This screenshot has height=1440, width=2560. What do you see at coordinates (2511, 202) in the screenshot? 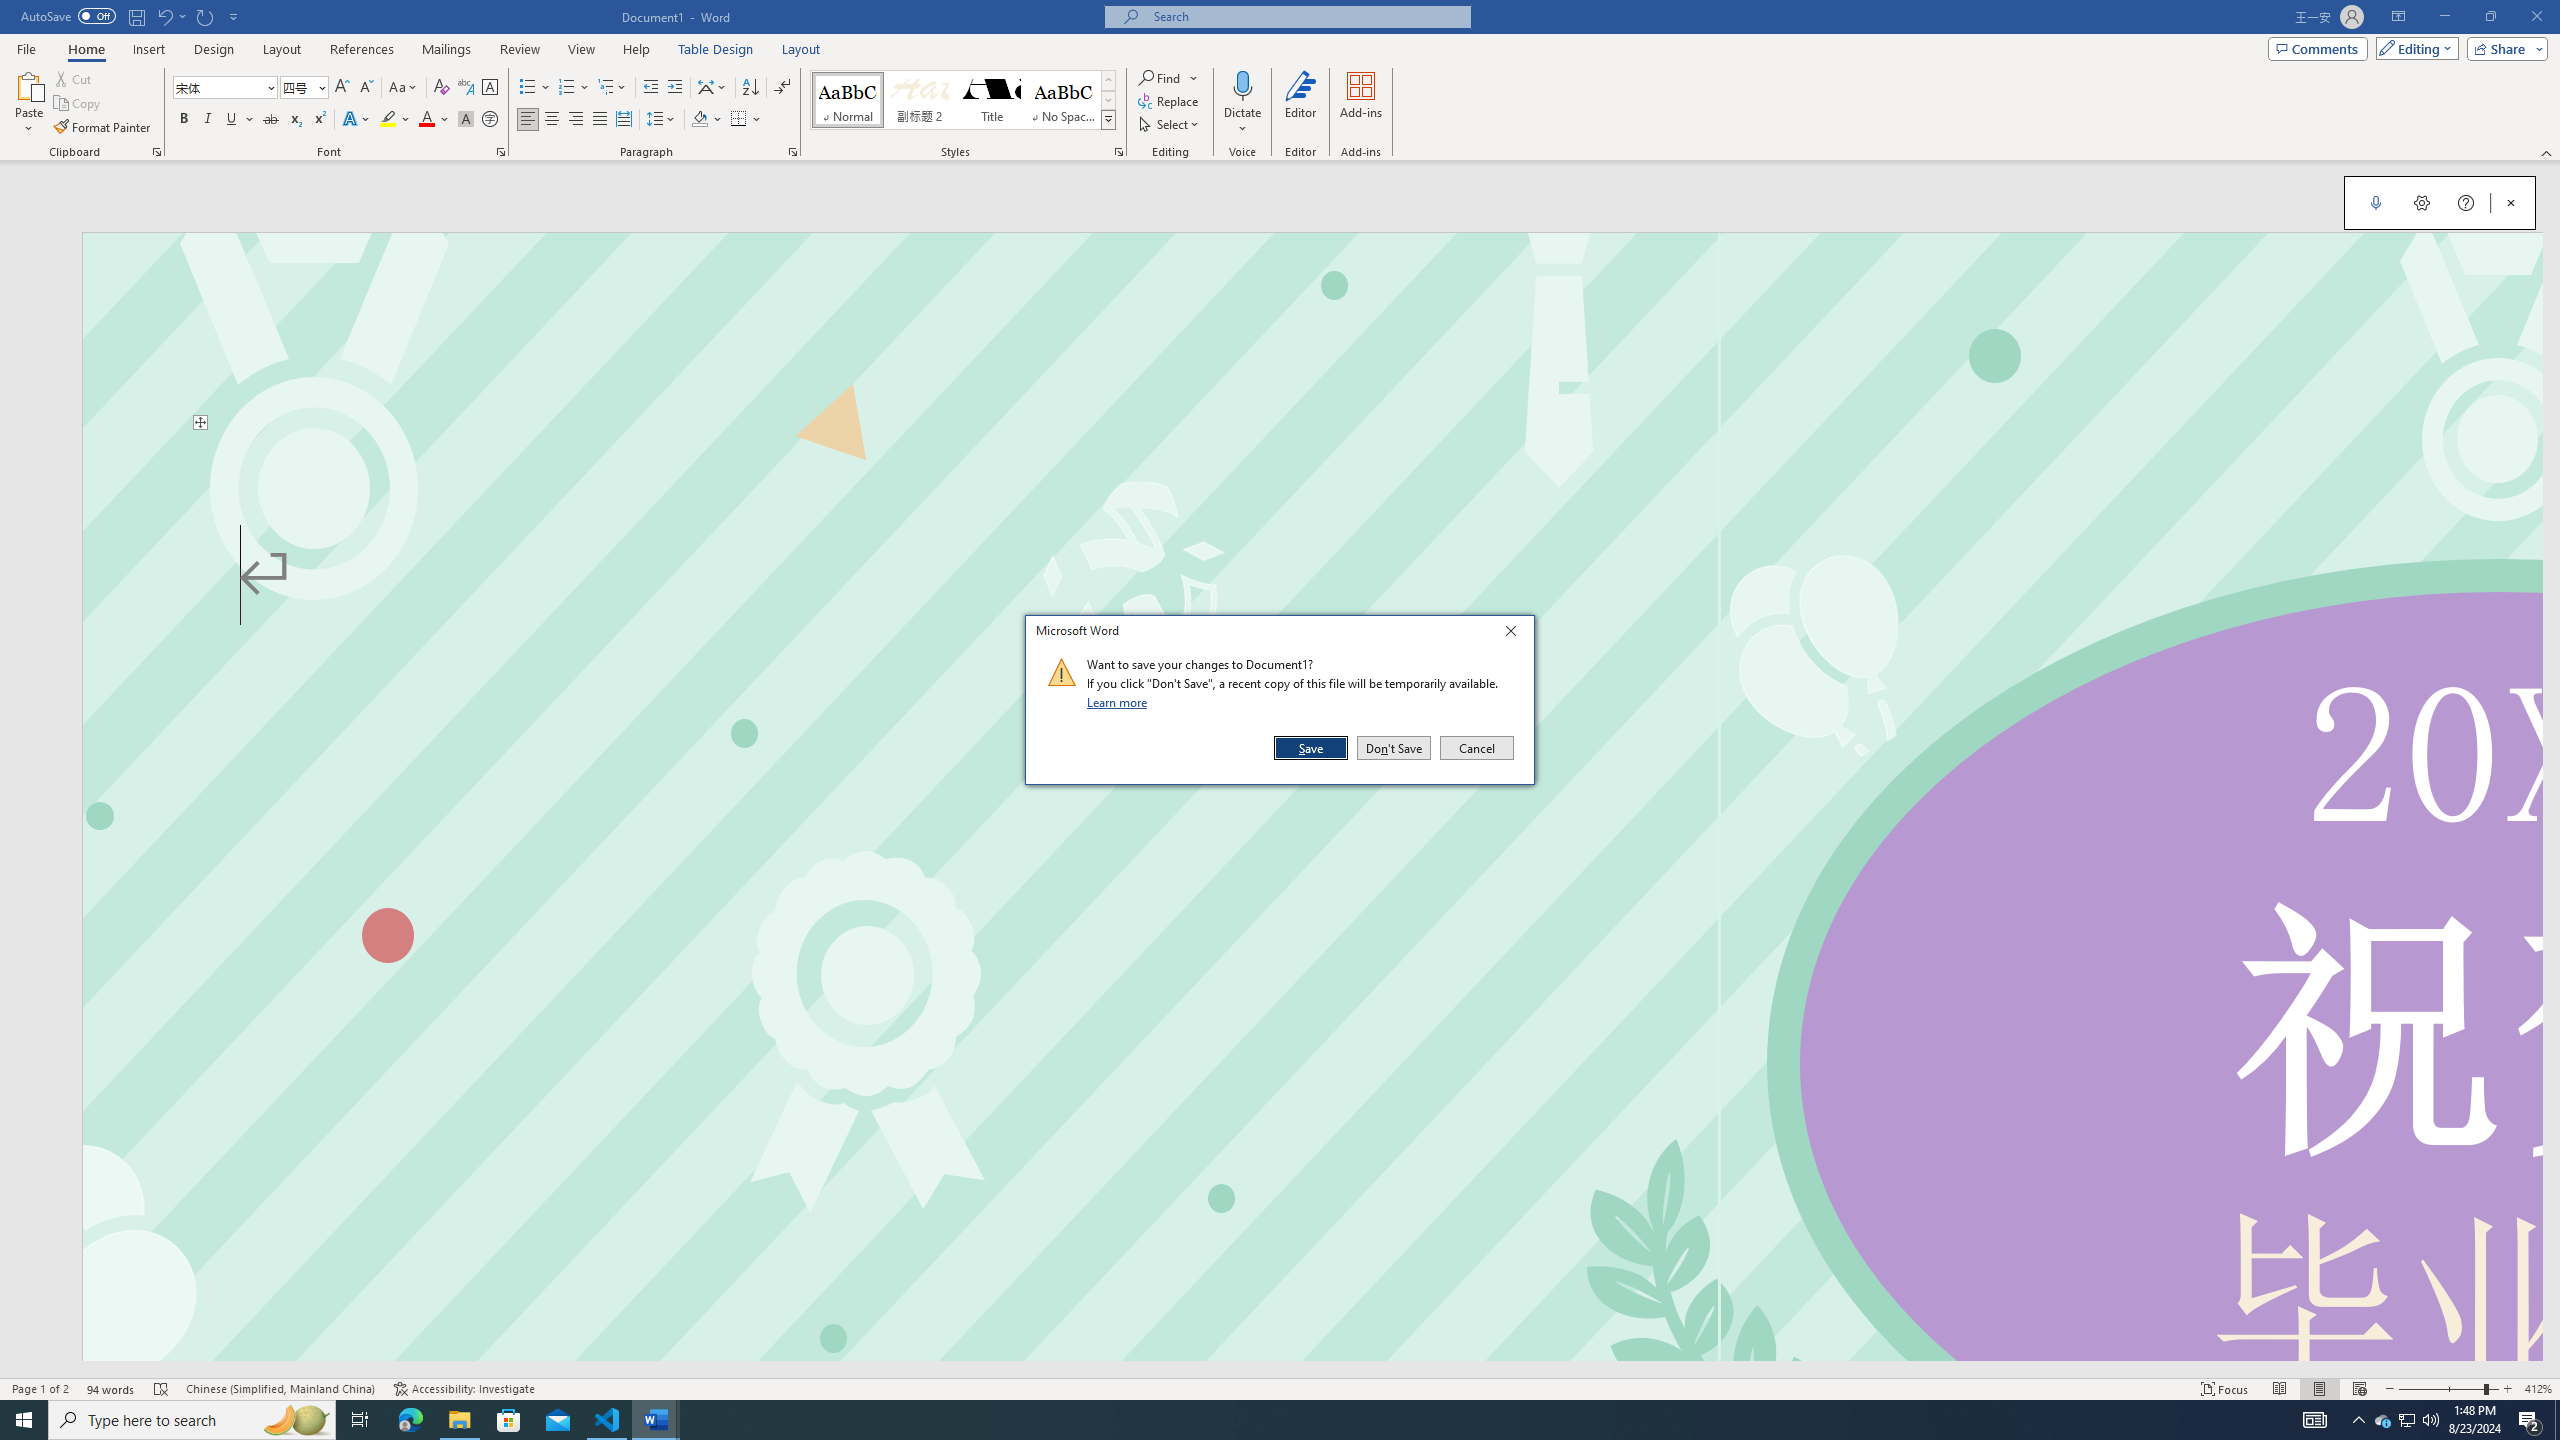
I see `Close Dictation` at bounding box center [2511, 202].